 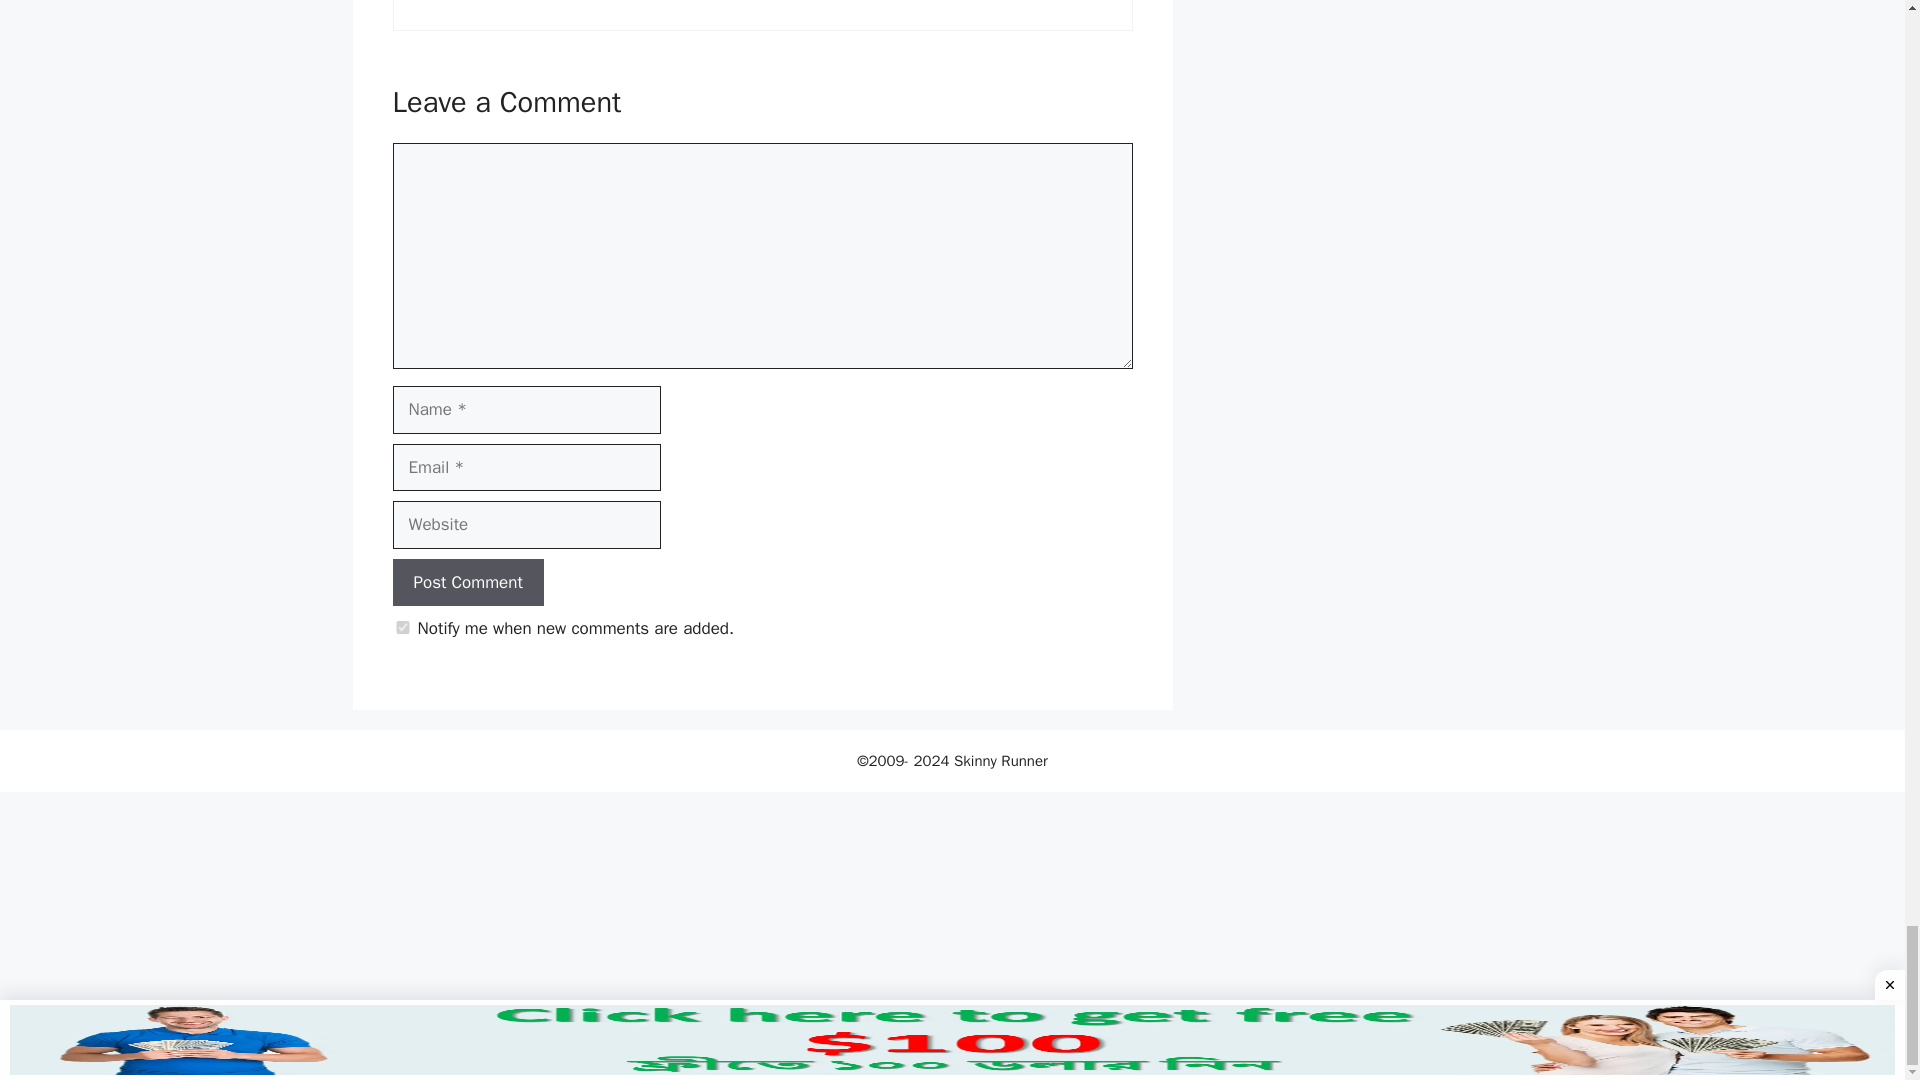 What do you see at coordinates (402, 627) in the screenshot?
I see `1` at bounding box center [402, 627].